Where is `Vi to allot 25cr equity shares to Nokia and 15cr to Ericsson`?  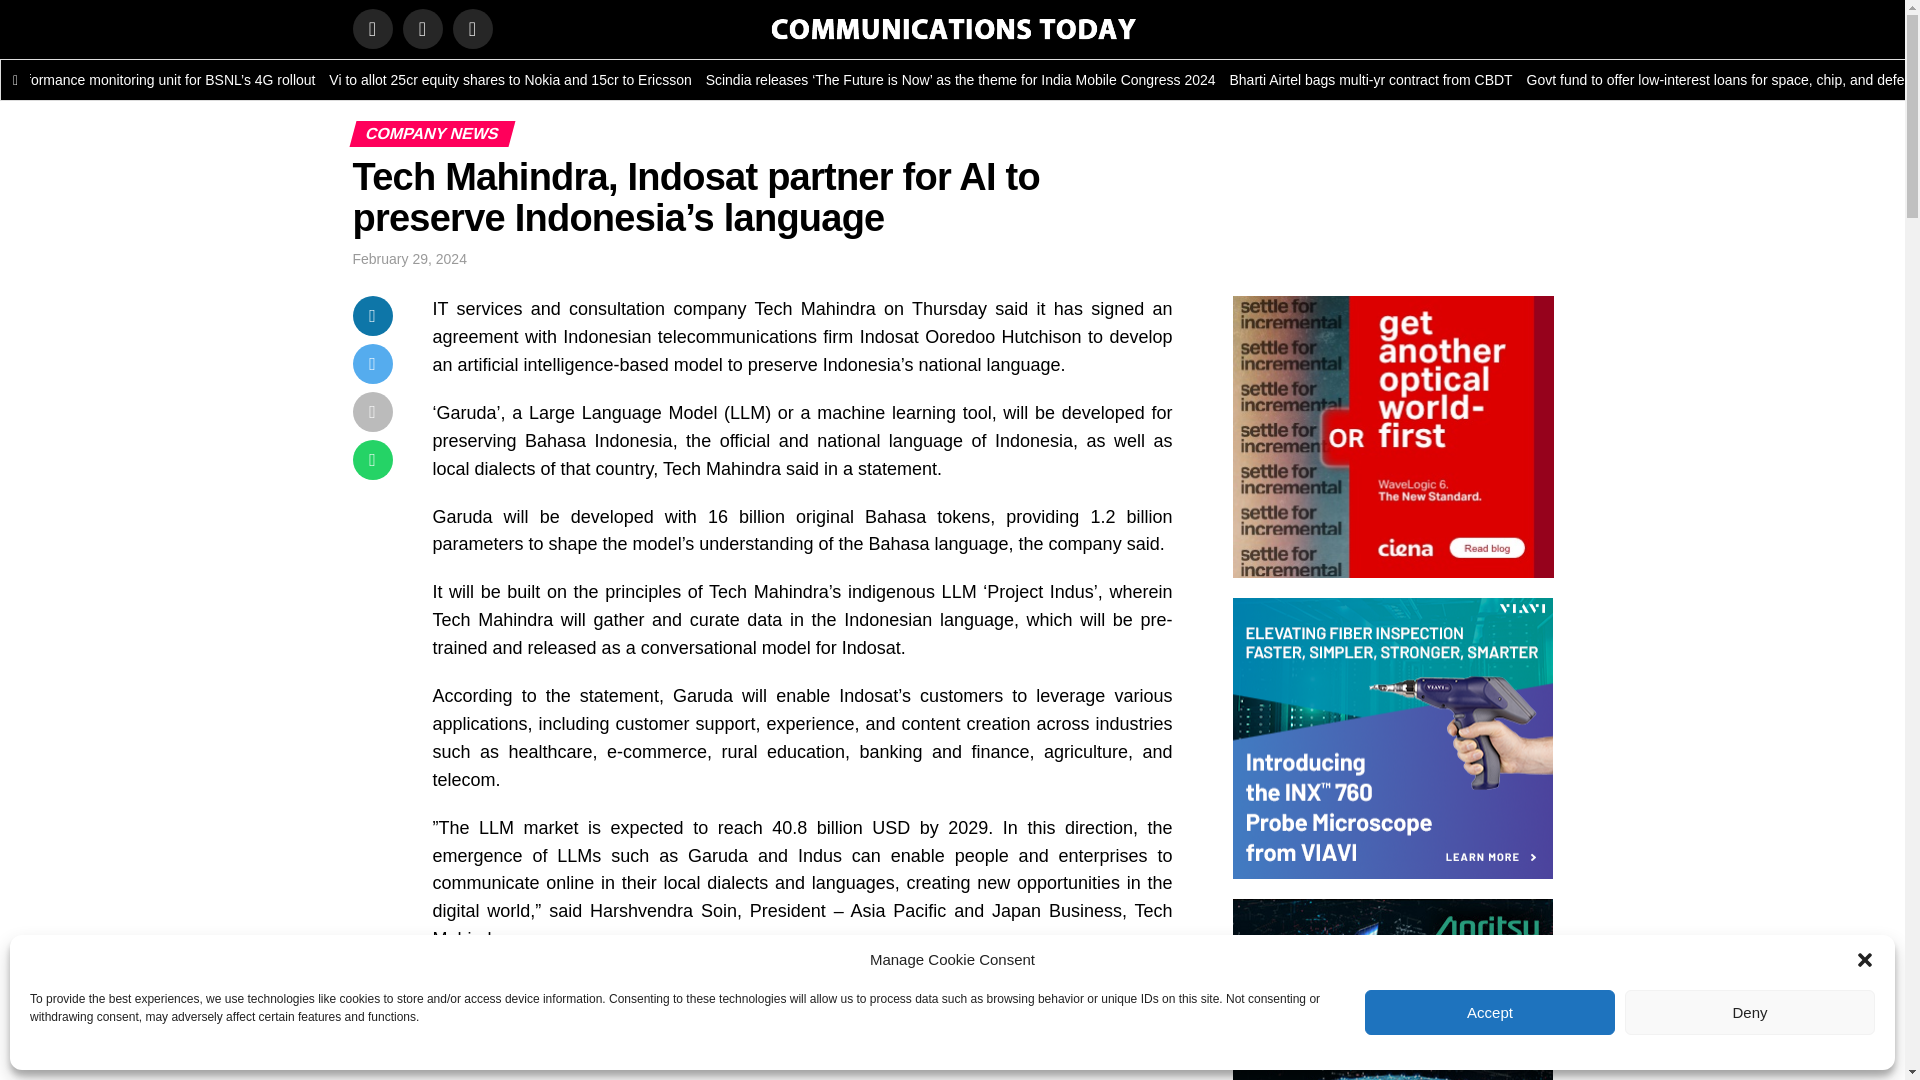 Vi to allot 25cr equity shares to Nokia and 15cr to Ericsson is located at coordinates (724, 80).